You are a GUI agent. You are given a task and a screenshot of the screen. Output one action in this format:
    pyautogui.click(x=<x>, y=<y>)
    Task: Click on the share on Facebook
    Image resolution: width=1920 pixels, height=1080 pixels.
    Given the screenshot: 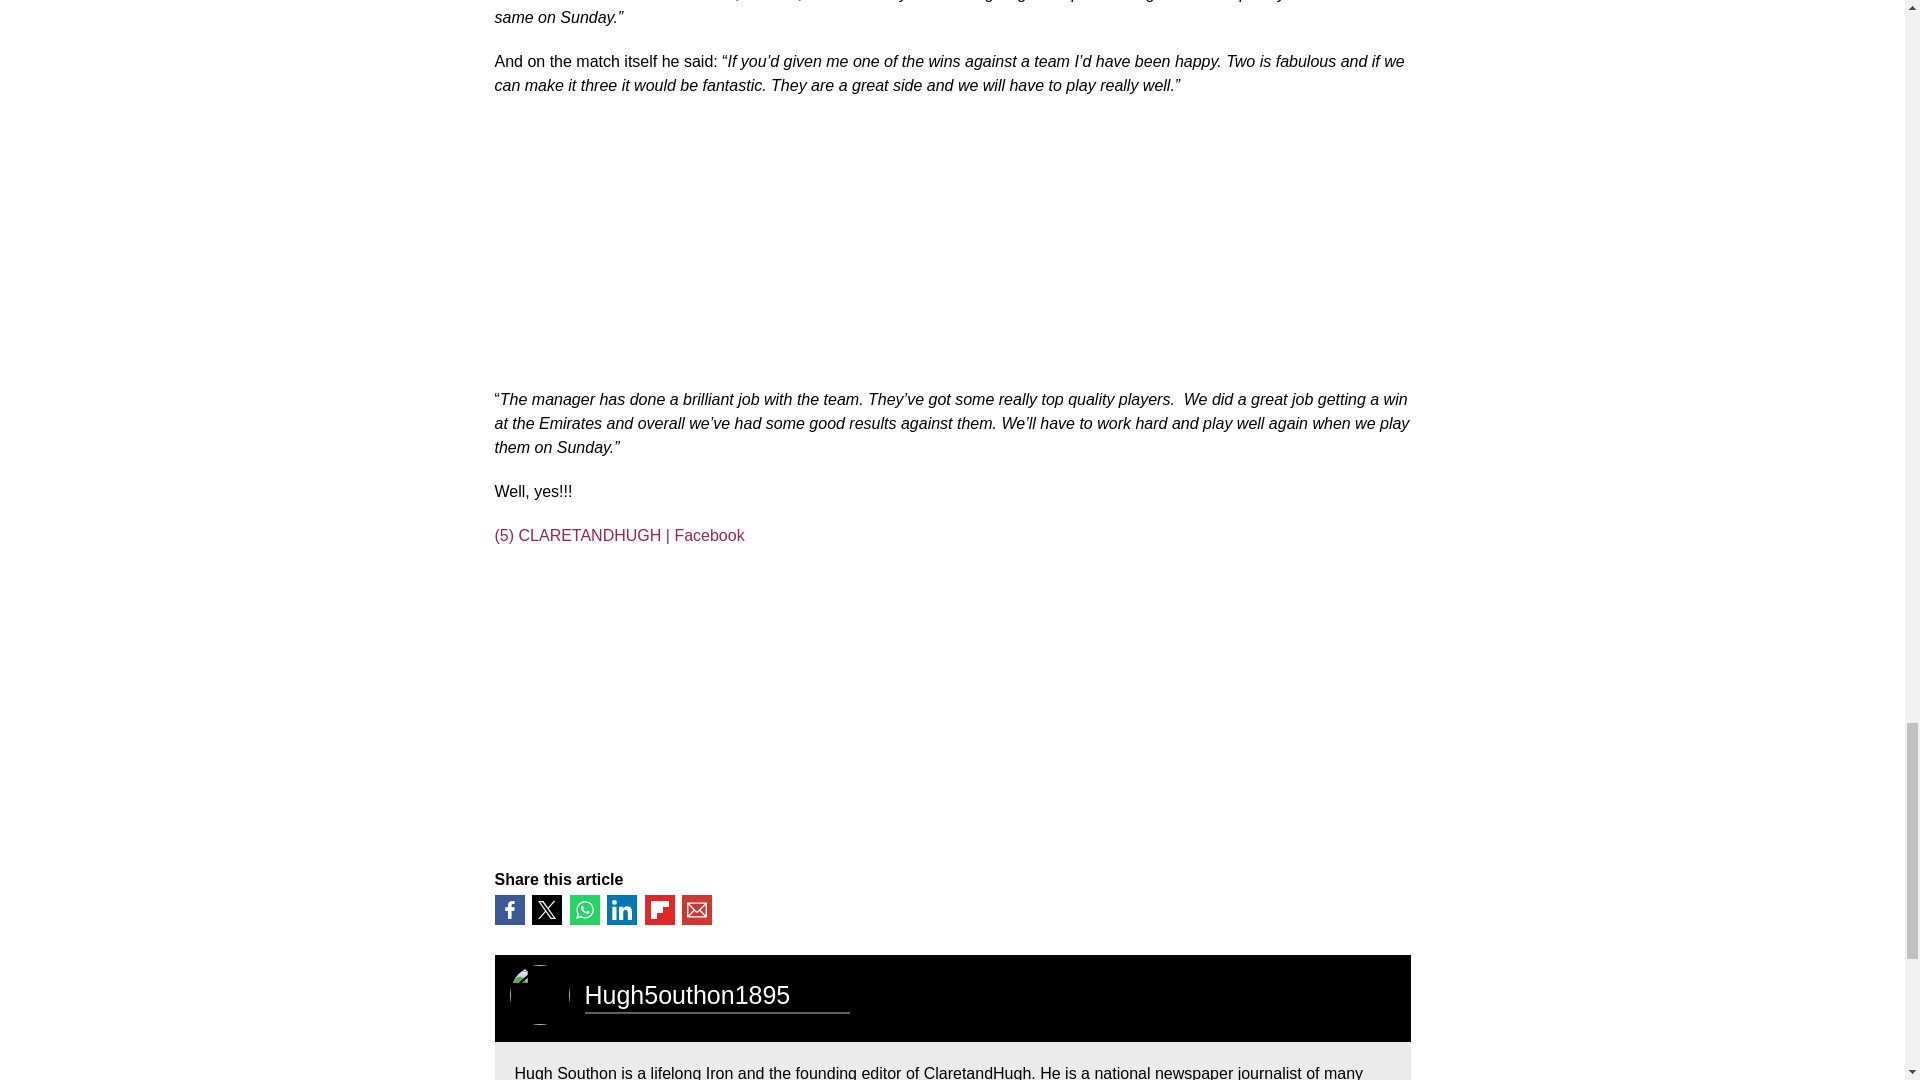 What is the action you would take?
    pyautogui.click(x=508, y=910)
    